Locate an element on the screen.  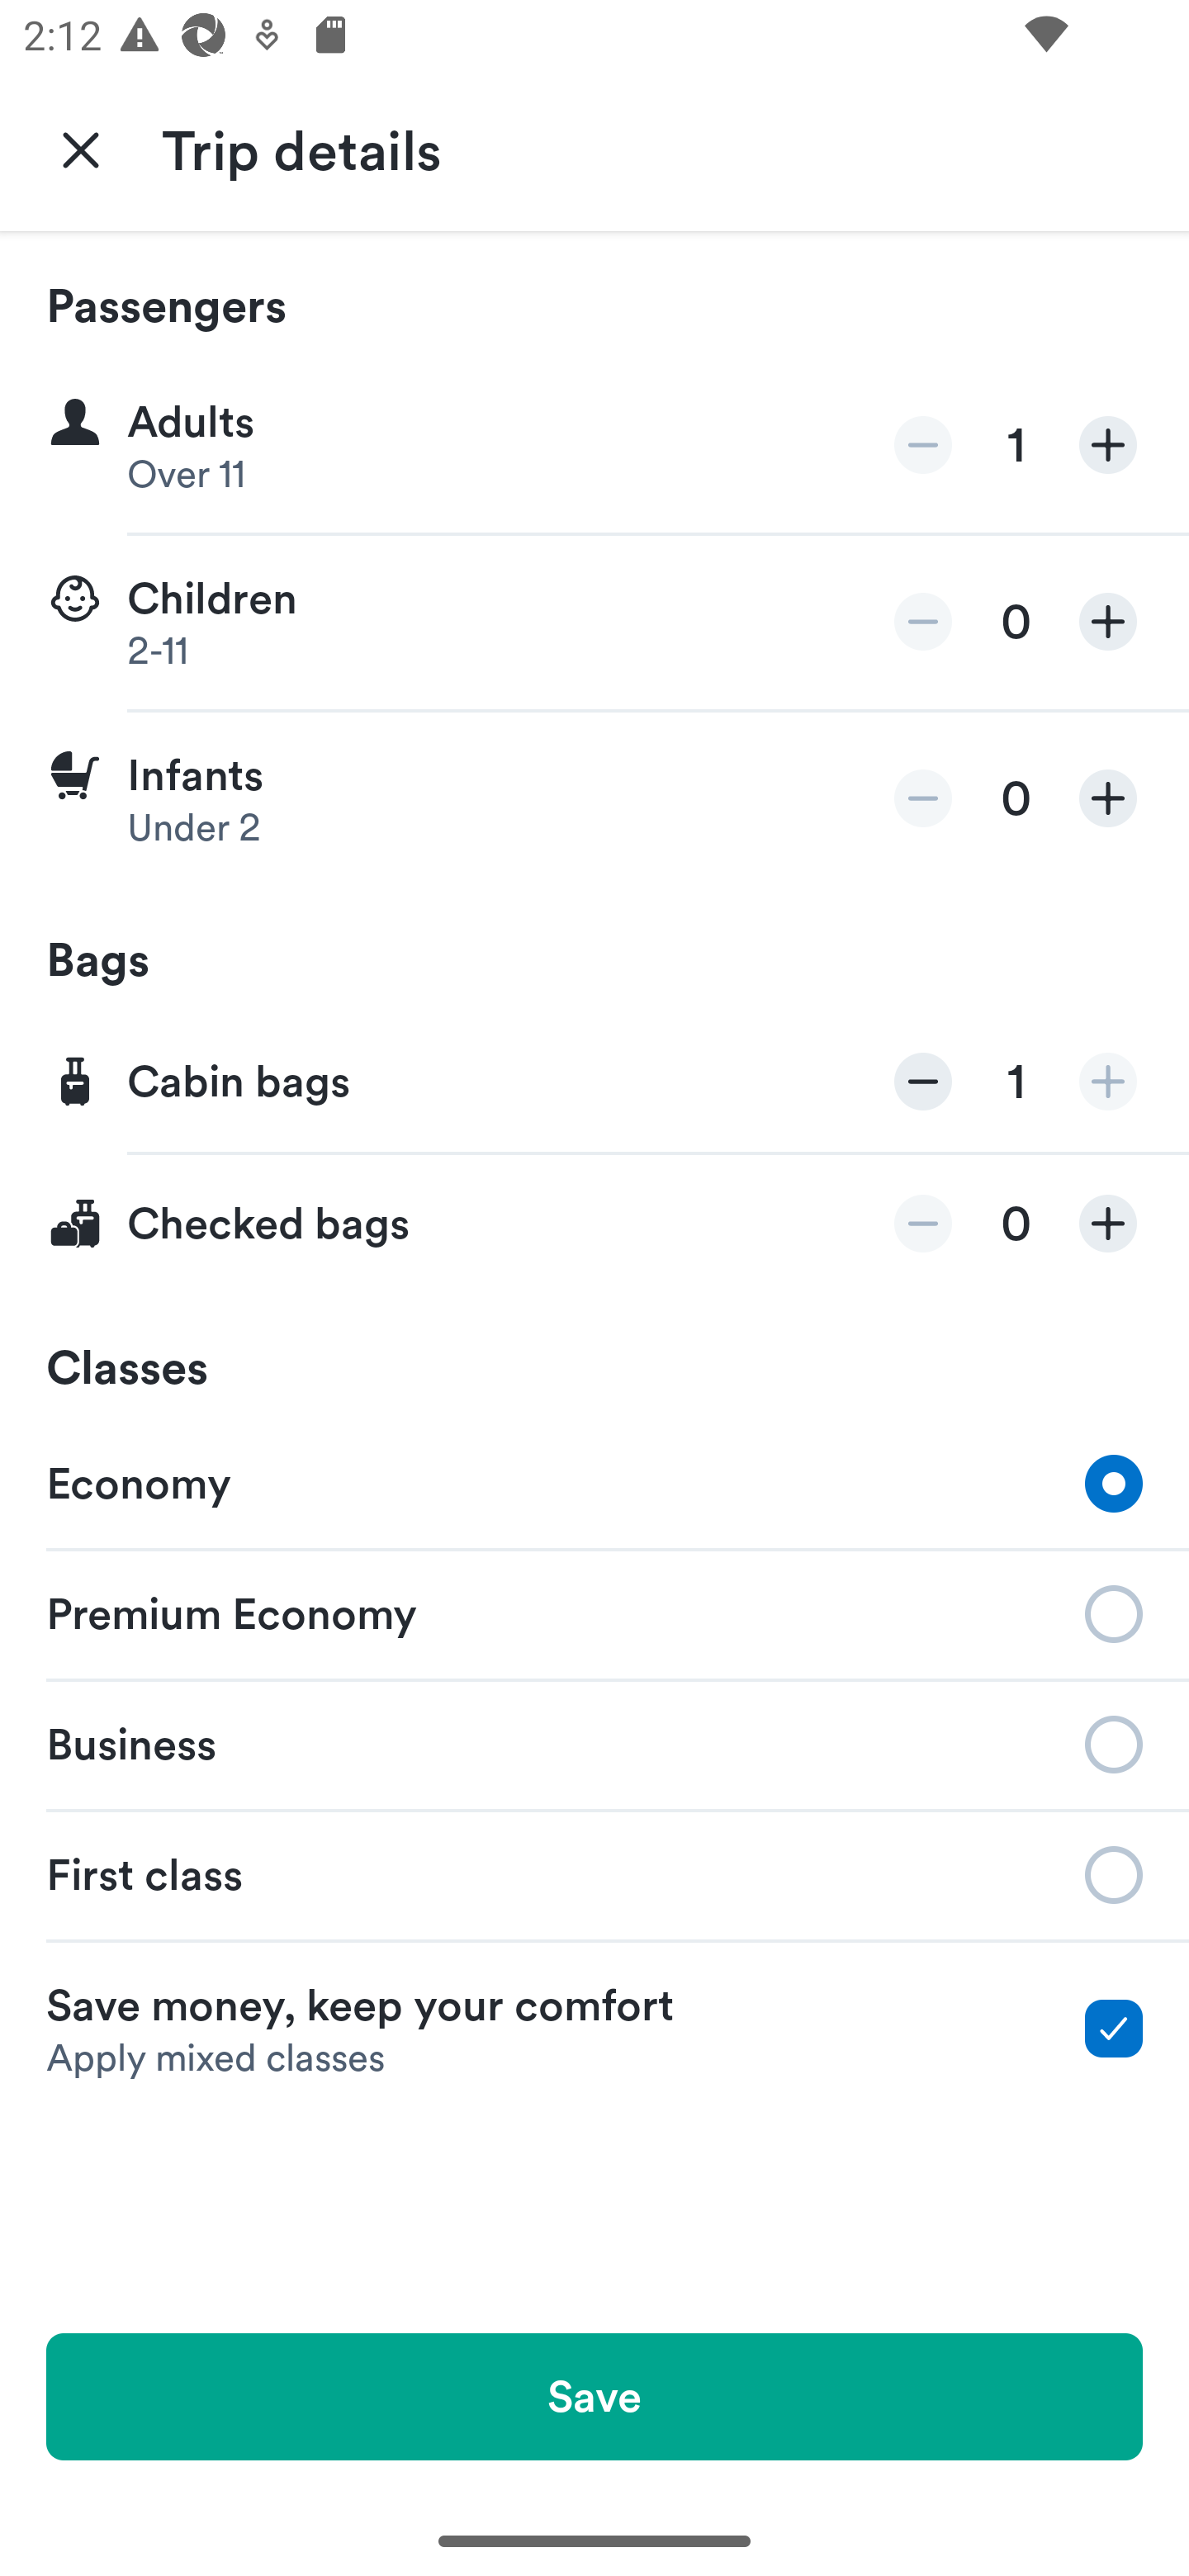
Remove is located at coordinates (923, 1224).